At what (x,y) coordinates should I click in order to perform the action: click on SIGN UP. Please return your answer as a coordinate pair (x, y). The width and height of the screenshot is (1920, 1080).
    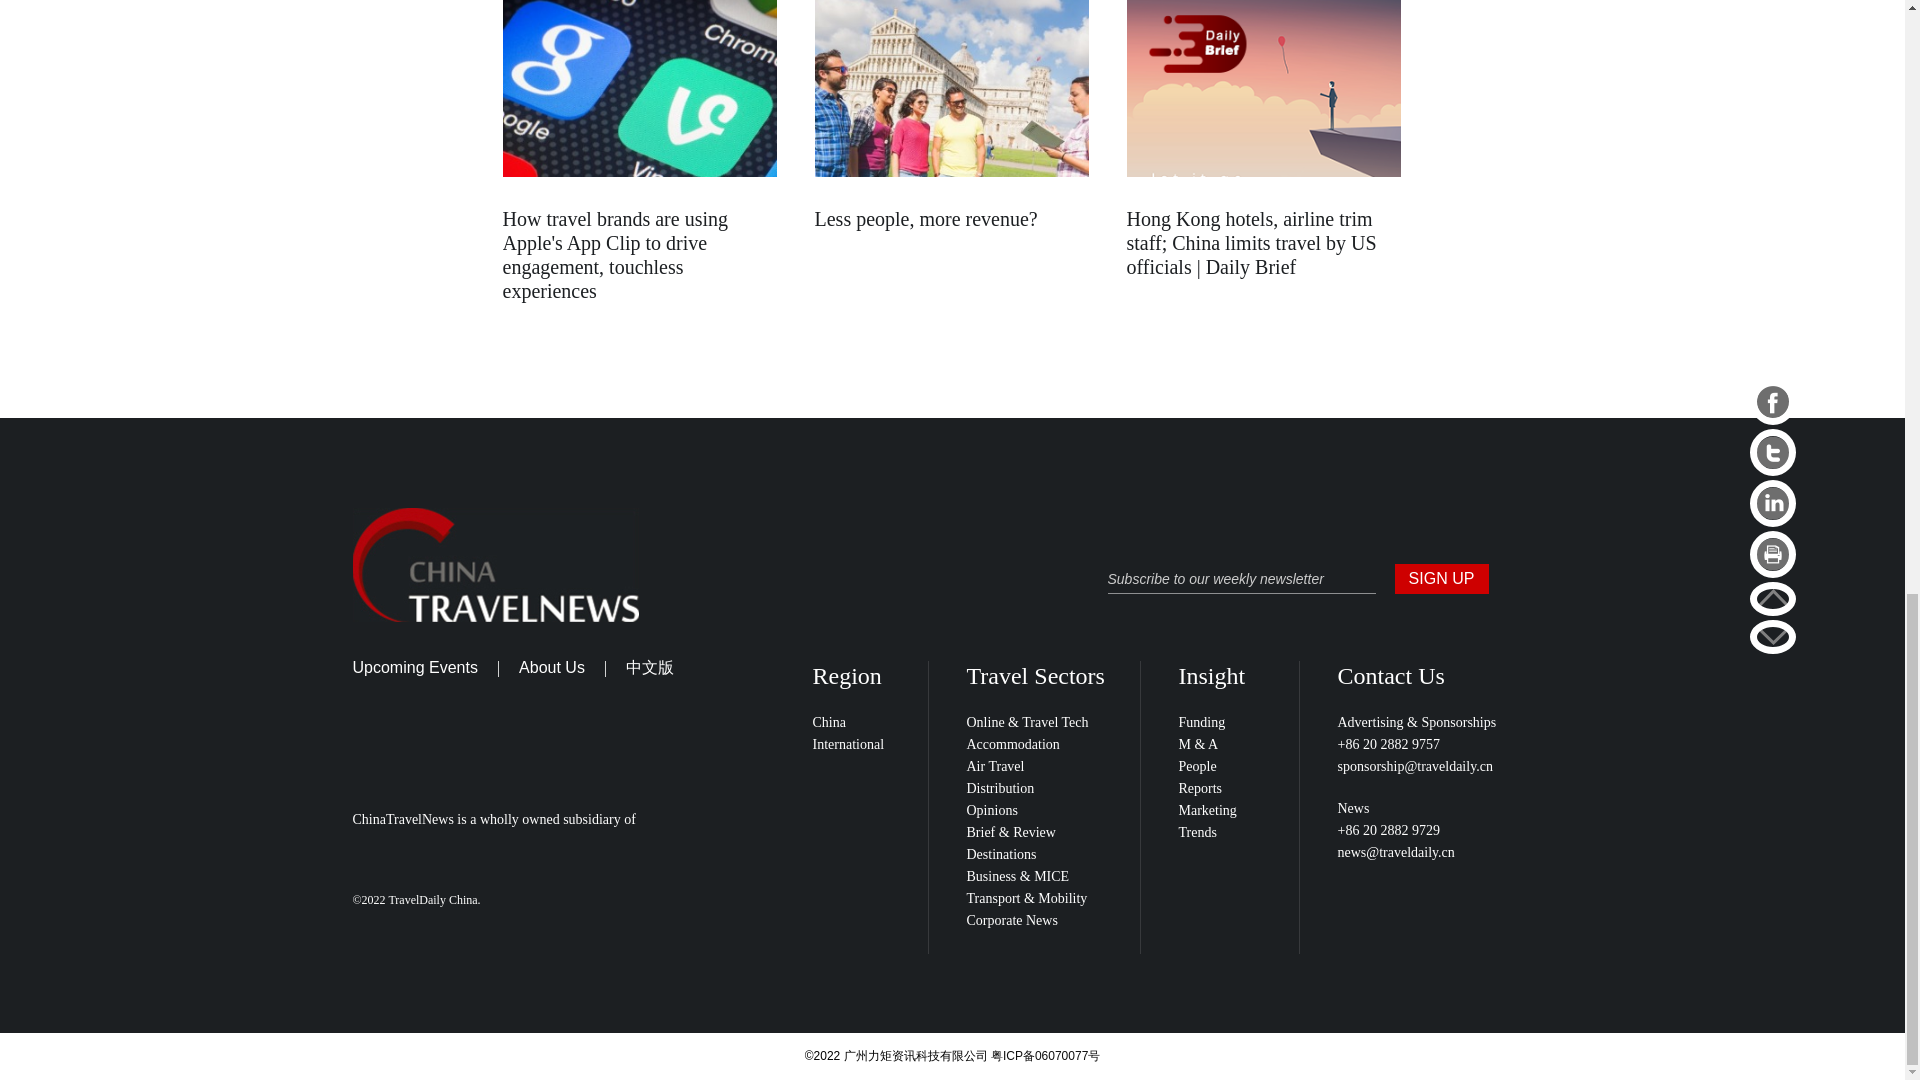
    Looking at the image, I should click on (1440, 578).